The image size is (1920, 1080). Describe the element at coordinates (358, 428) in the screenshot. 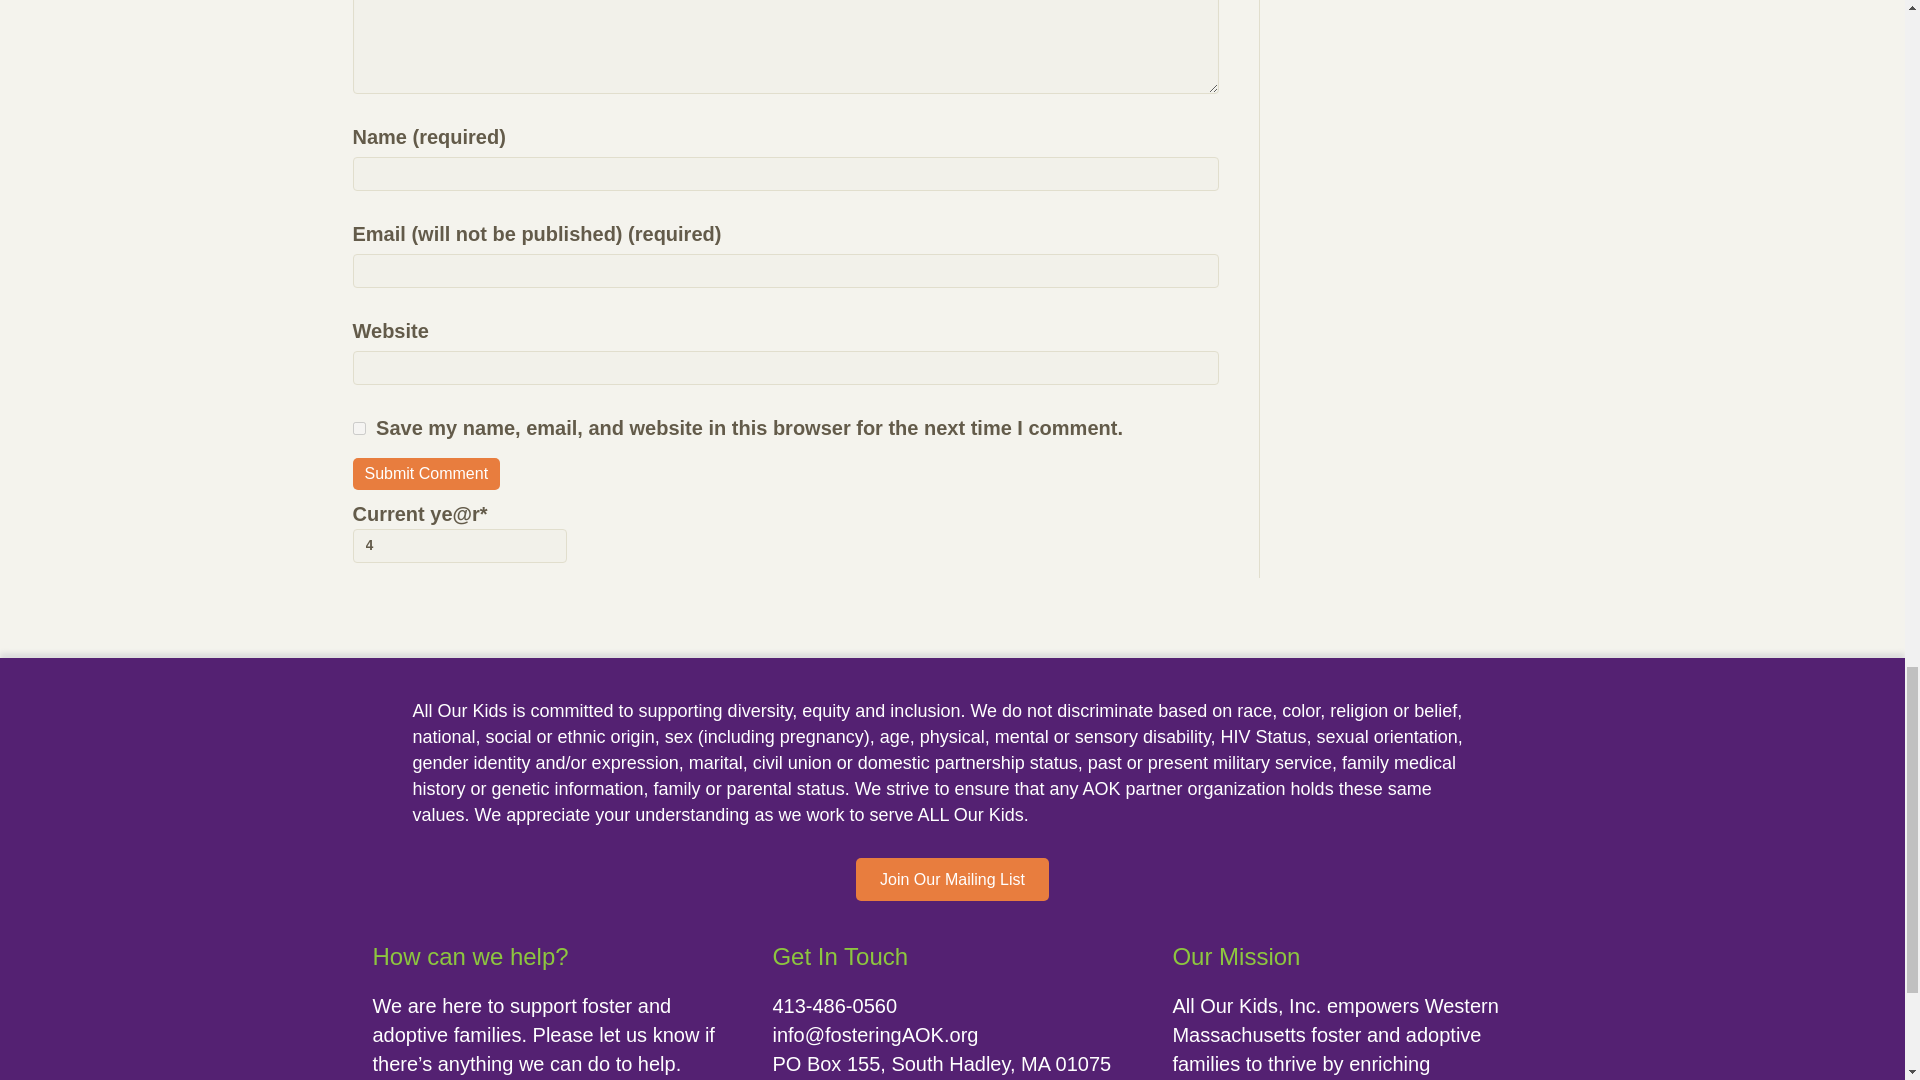

I see `yes` at that location.